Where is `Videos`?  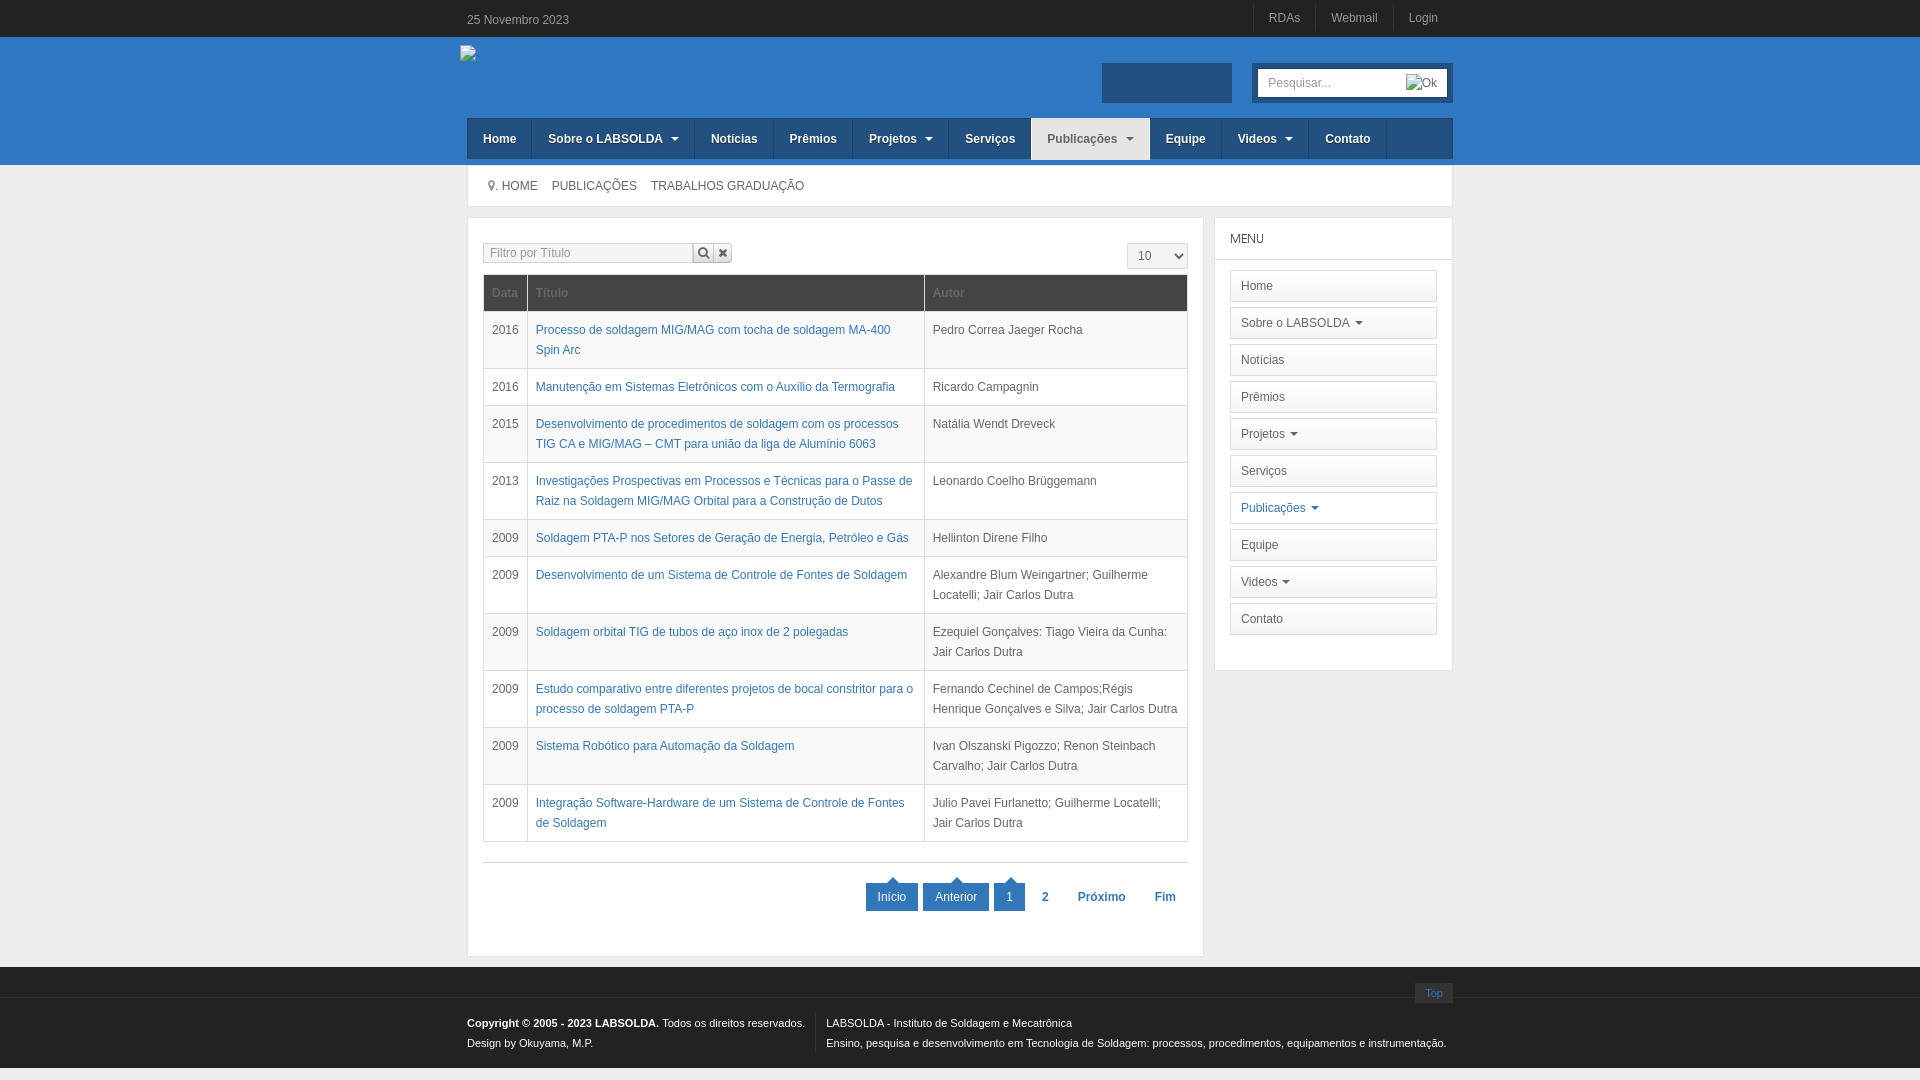 Videos is located at coordinates (1334, 582).